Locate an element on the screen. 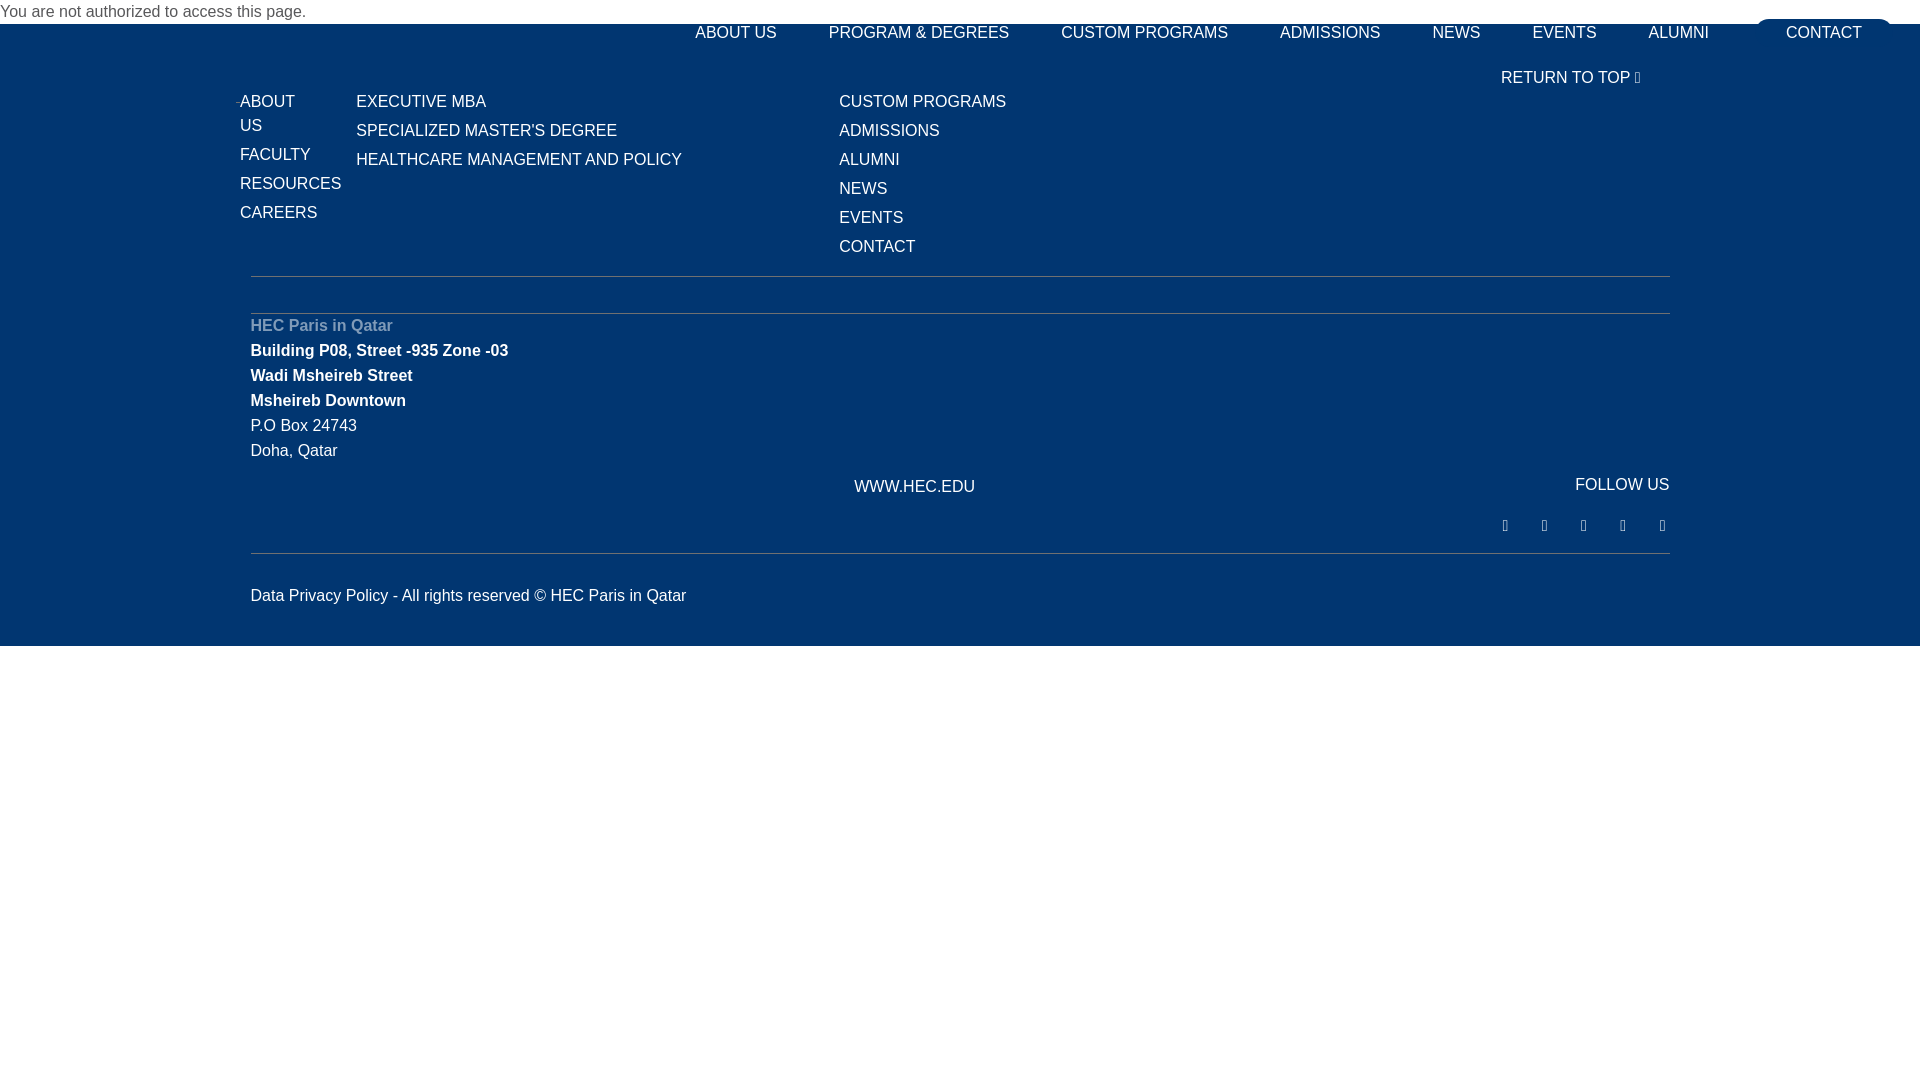  CONTACT is located at coordinates (1824, 33).